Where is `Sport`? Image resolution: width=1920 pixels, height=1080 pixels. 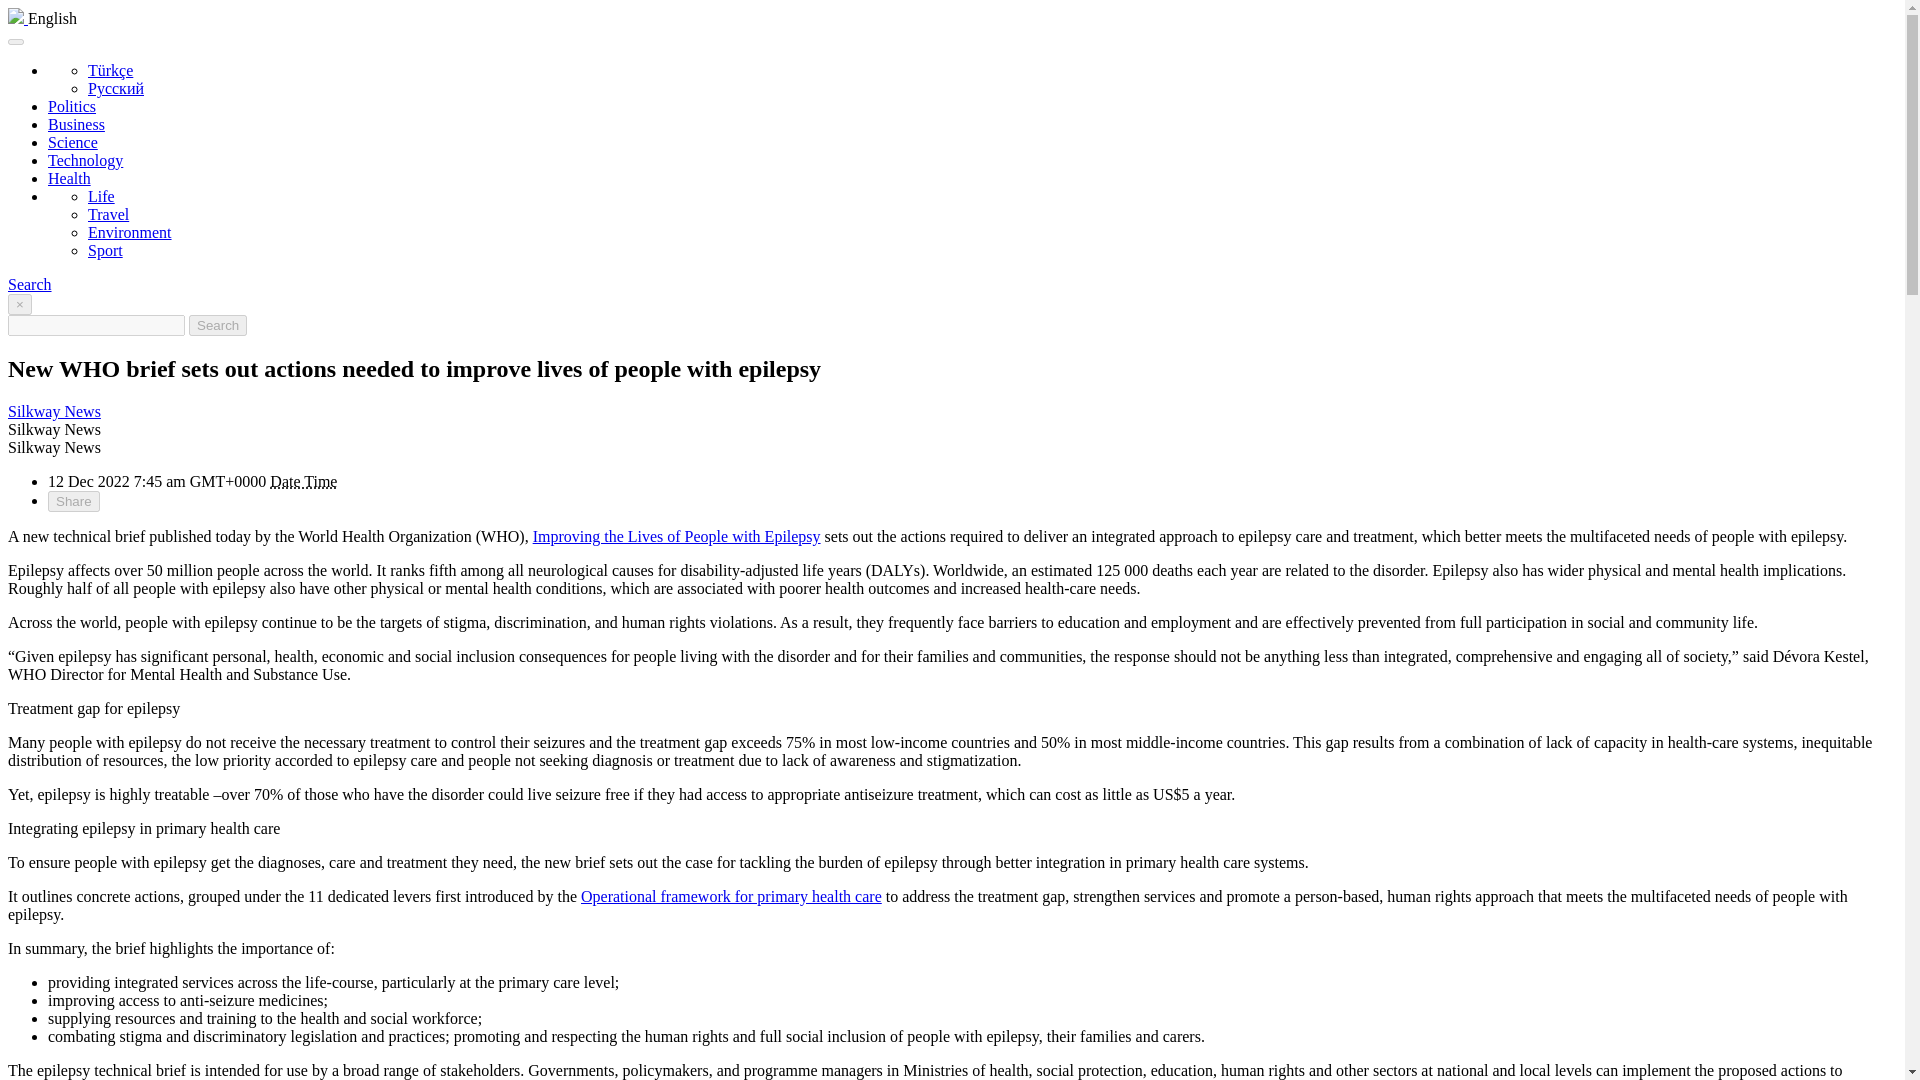 Sport is located at coordinates (105, 250).